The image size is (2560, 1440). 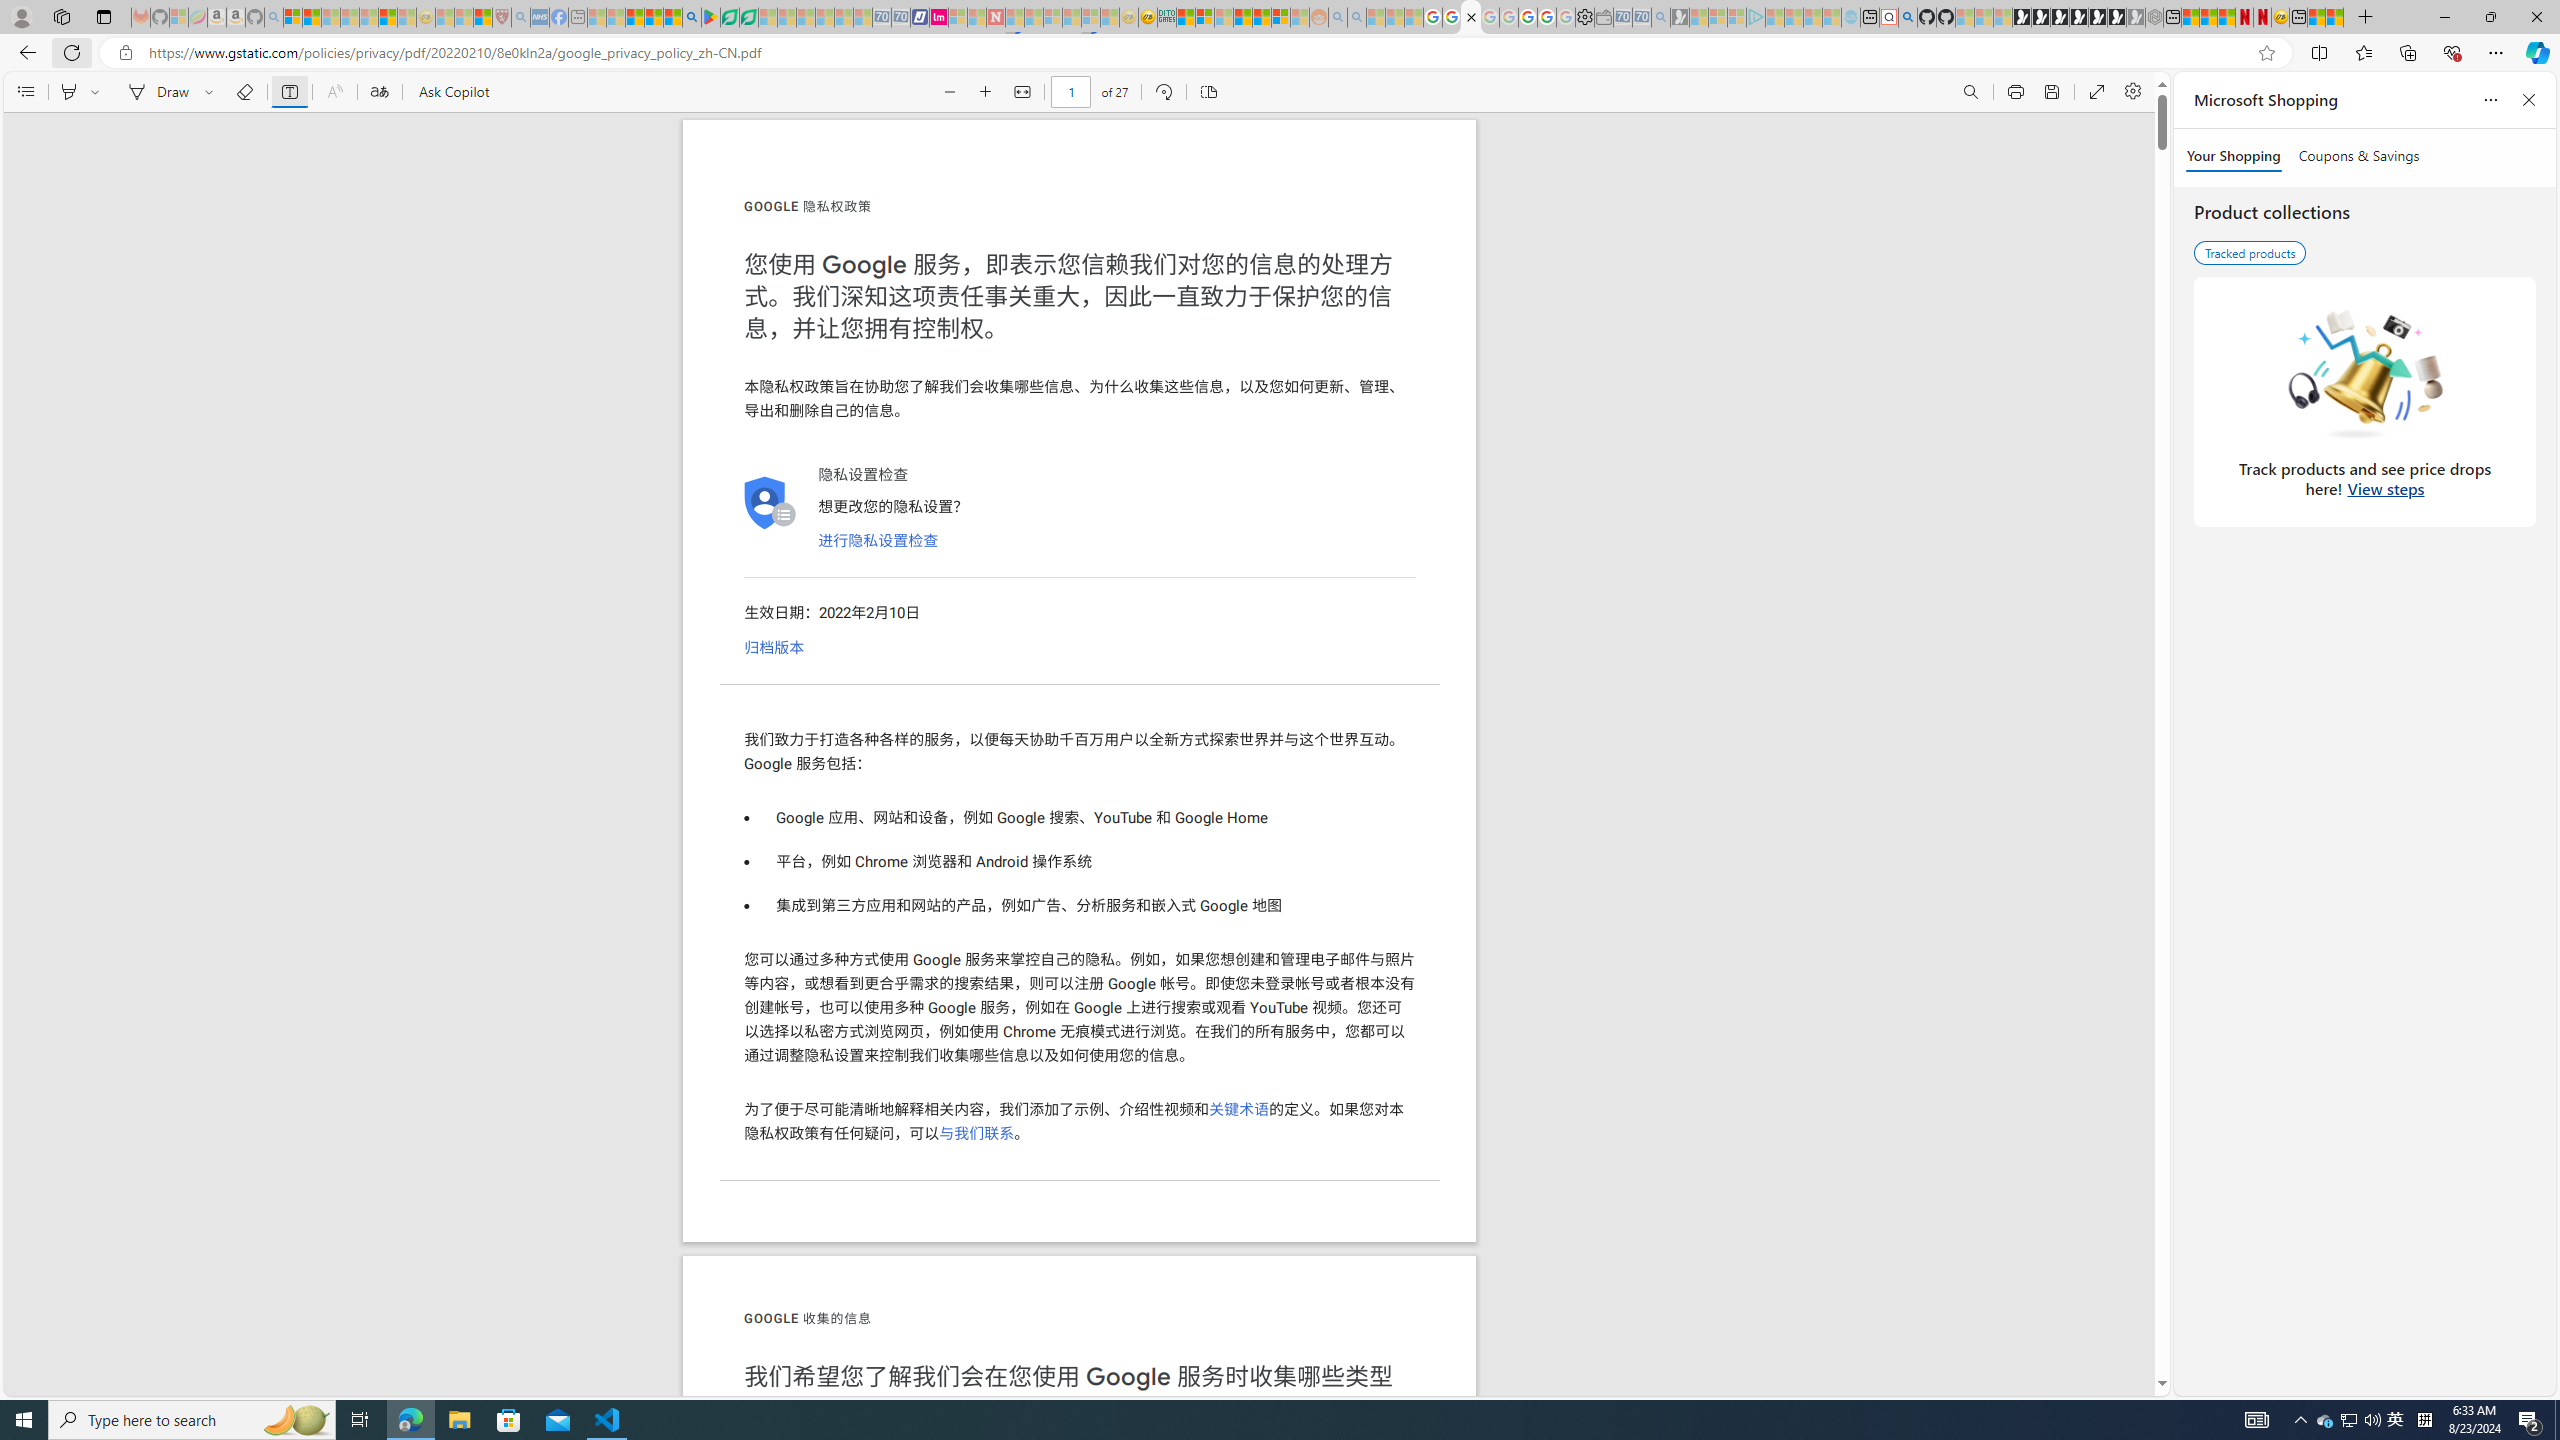 What do you see at coordinates (652, 17) in the screenshot?
I see `Pets - MSN` at bounding box center [652, 17].